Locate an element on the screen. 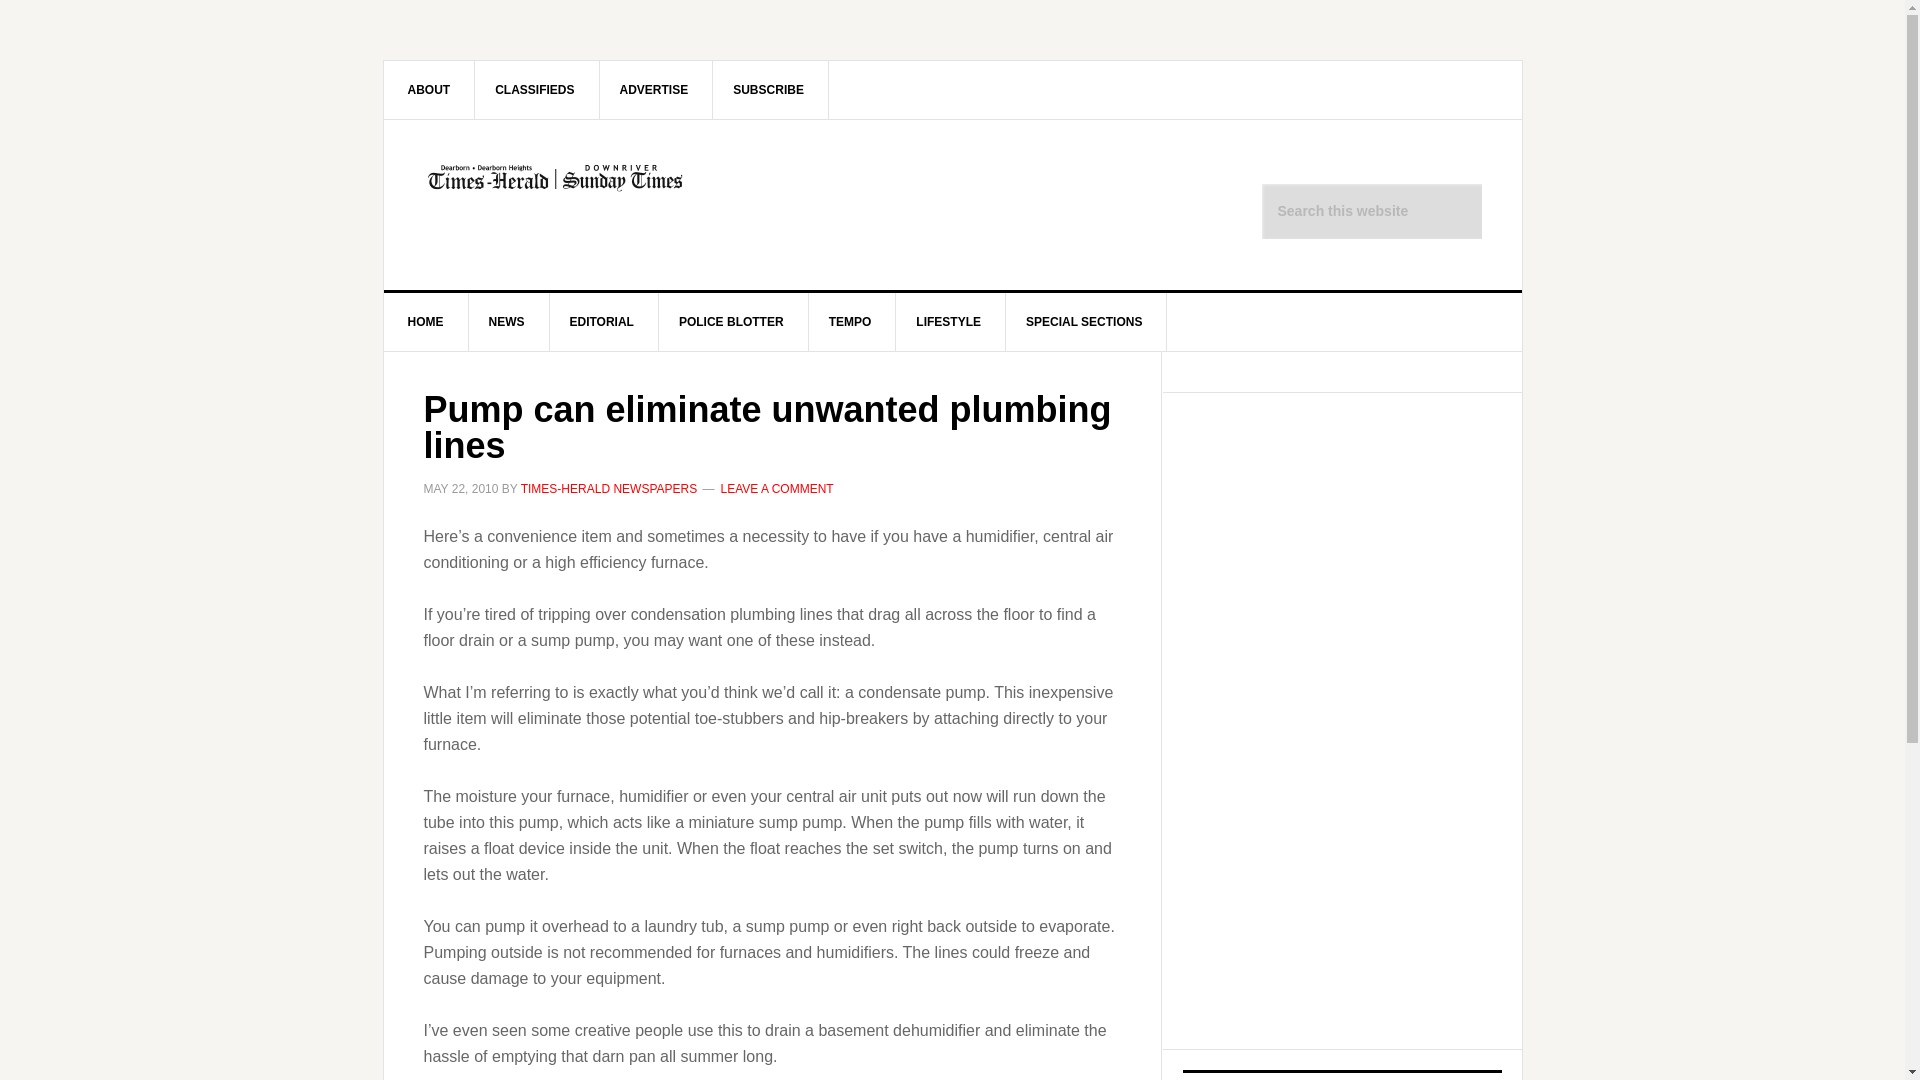 Image resolution: width=1920 pixels, height=1080 pixels. SPECIAL SECTIONS is located at coordinates (1084, 322).